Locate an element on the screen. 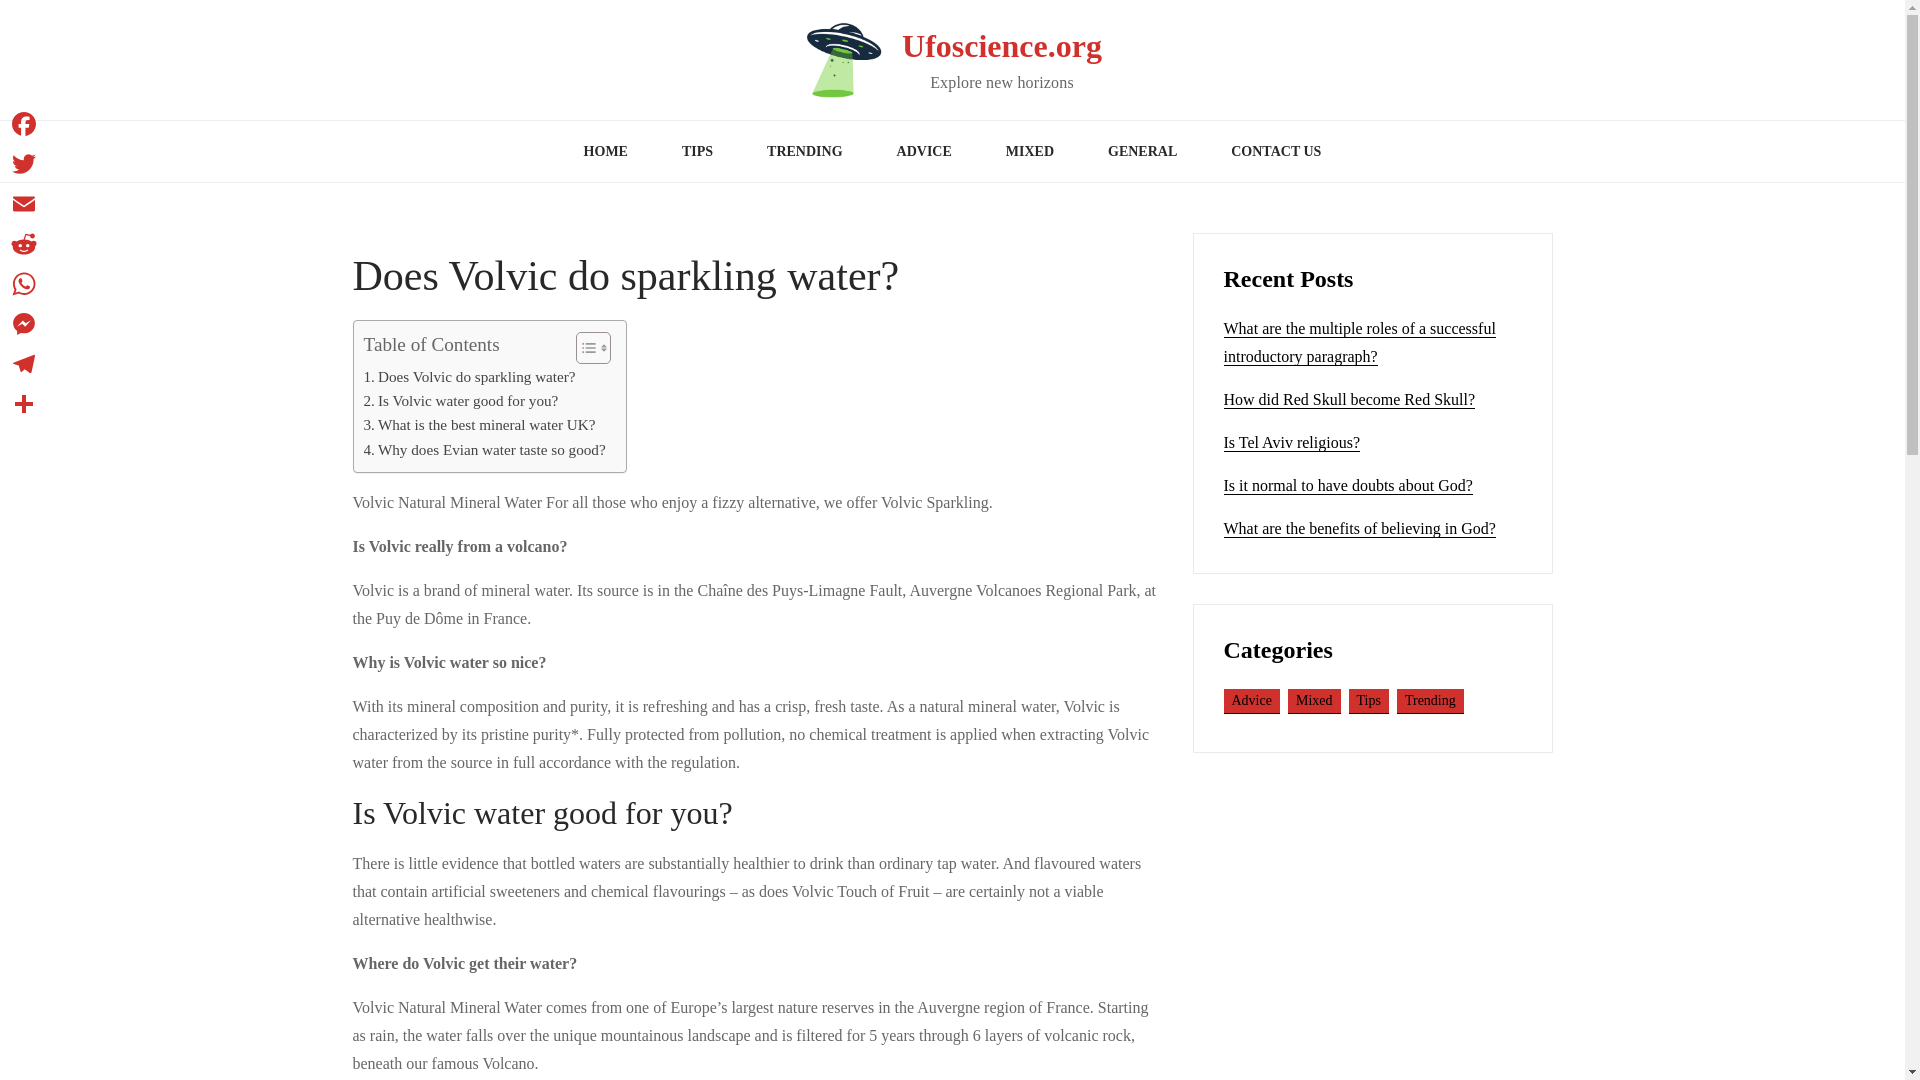  HOME is located at coordinates (605, 151).